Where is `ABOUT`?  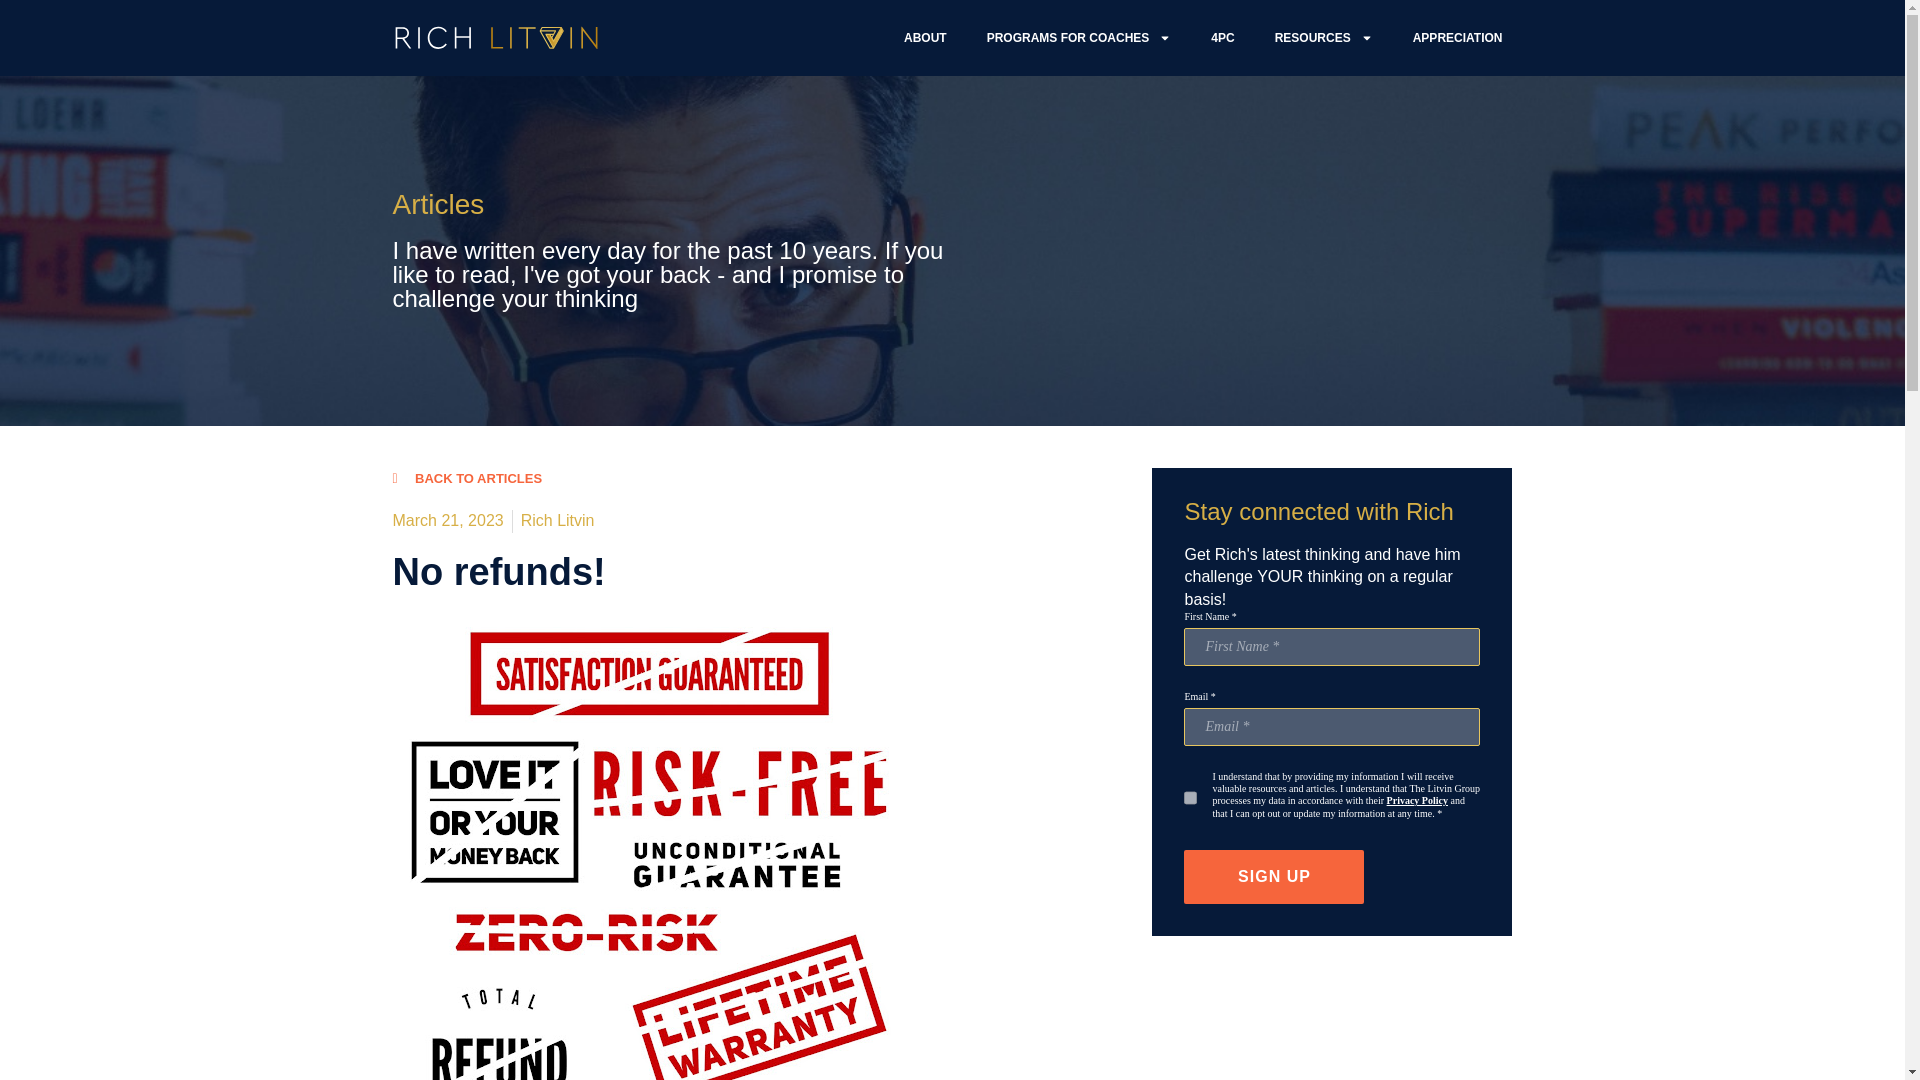
ABOUT is located at coordinates (925, 38).